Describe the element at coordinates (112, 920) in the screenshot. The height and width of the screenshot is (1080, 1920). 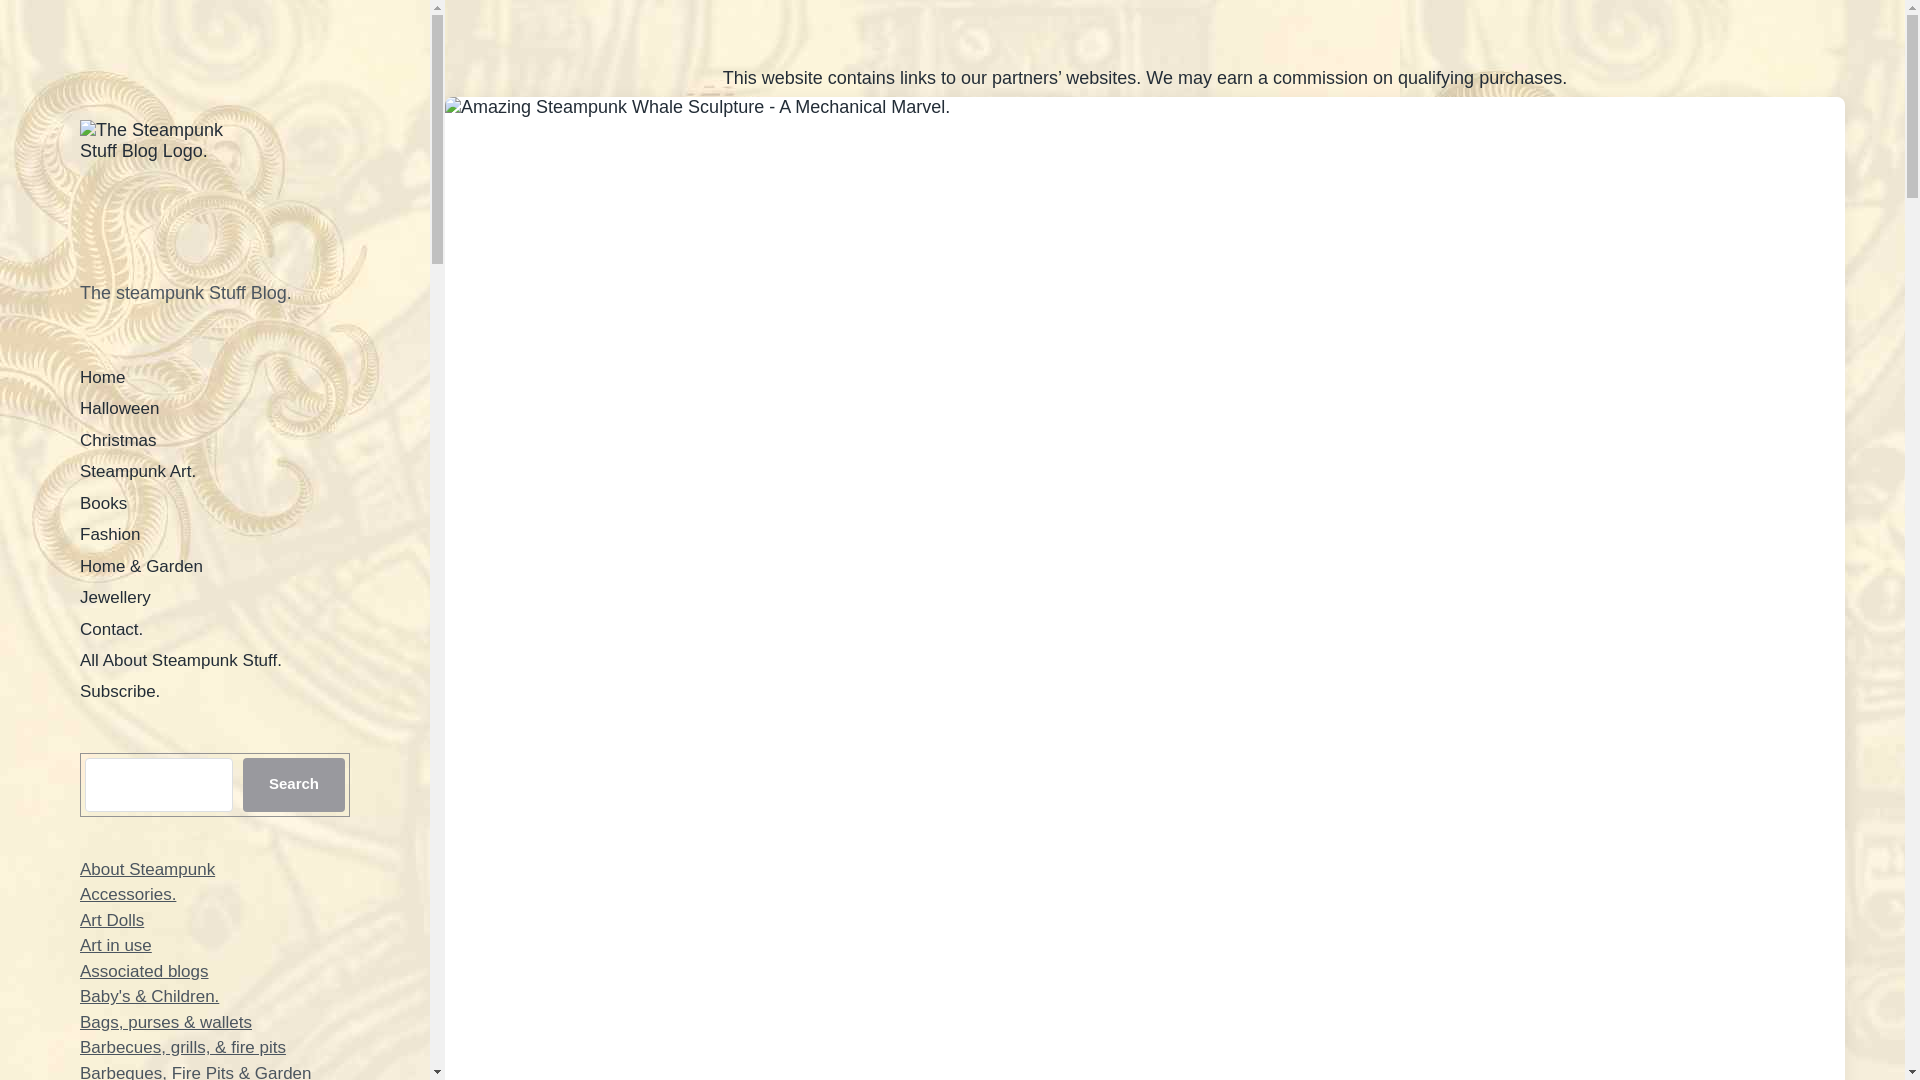
I see `Art Dolls` at that location.